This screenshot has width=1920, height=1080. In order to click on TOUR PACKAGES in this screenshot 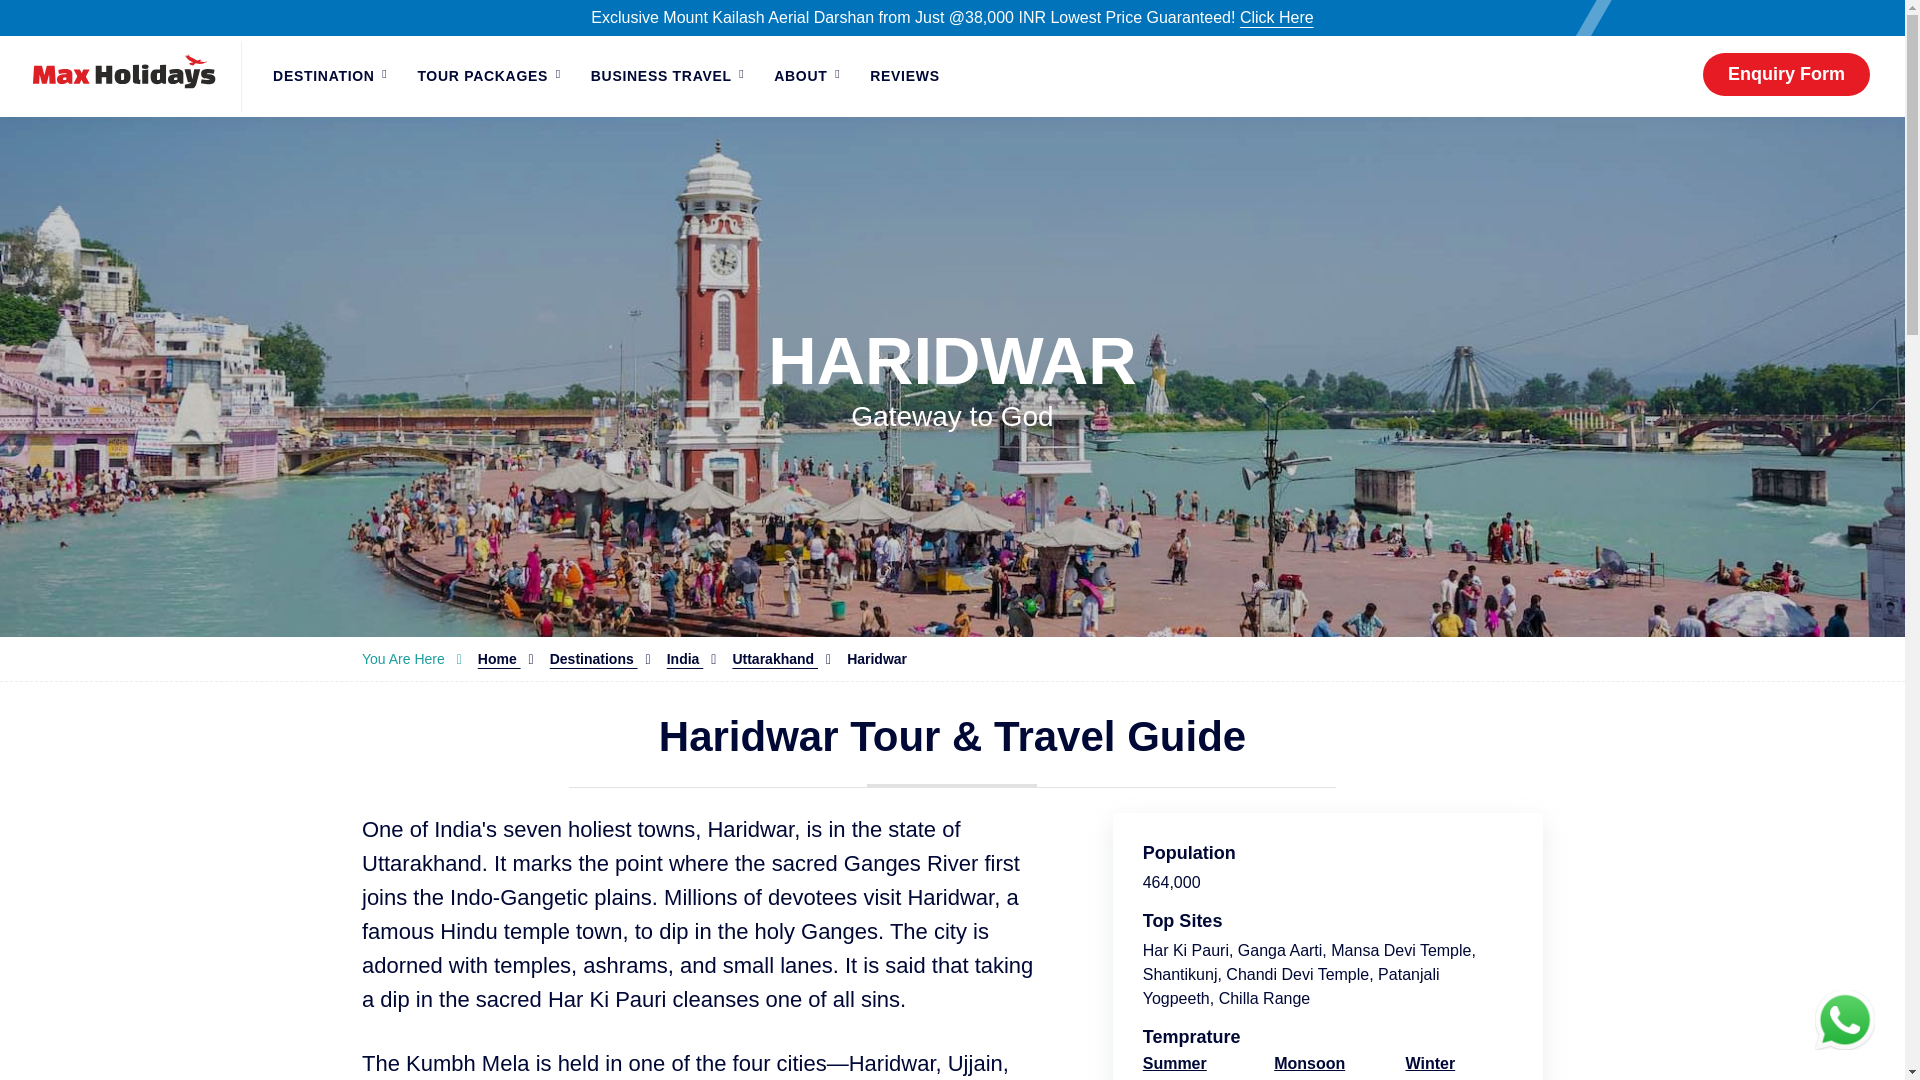, I will do `click(488, 76)`.